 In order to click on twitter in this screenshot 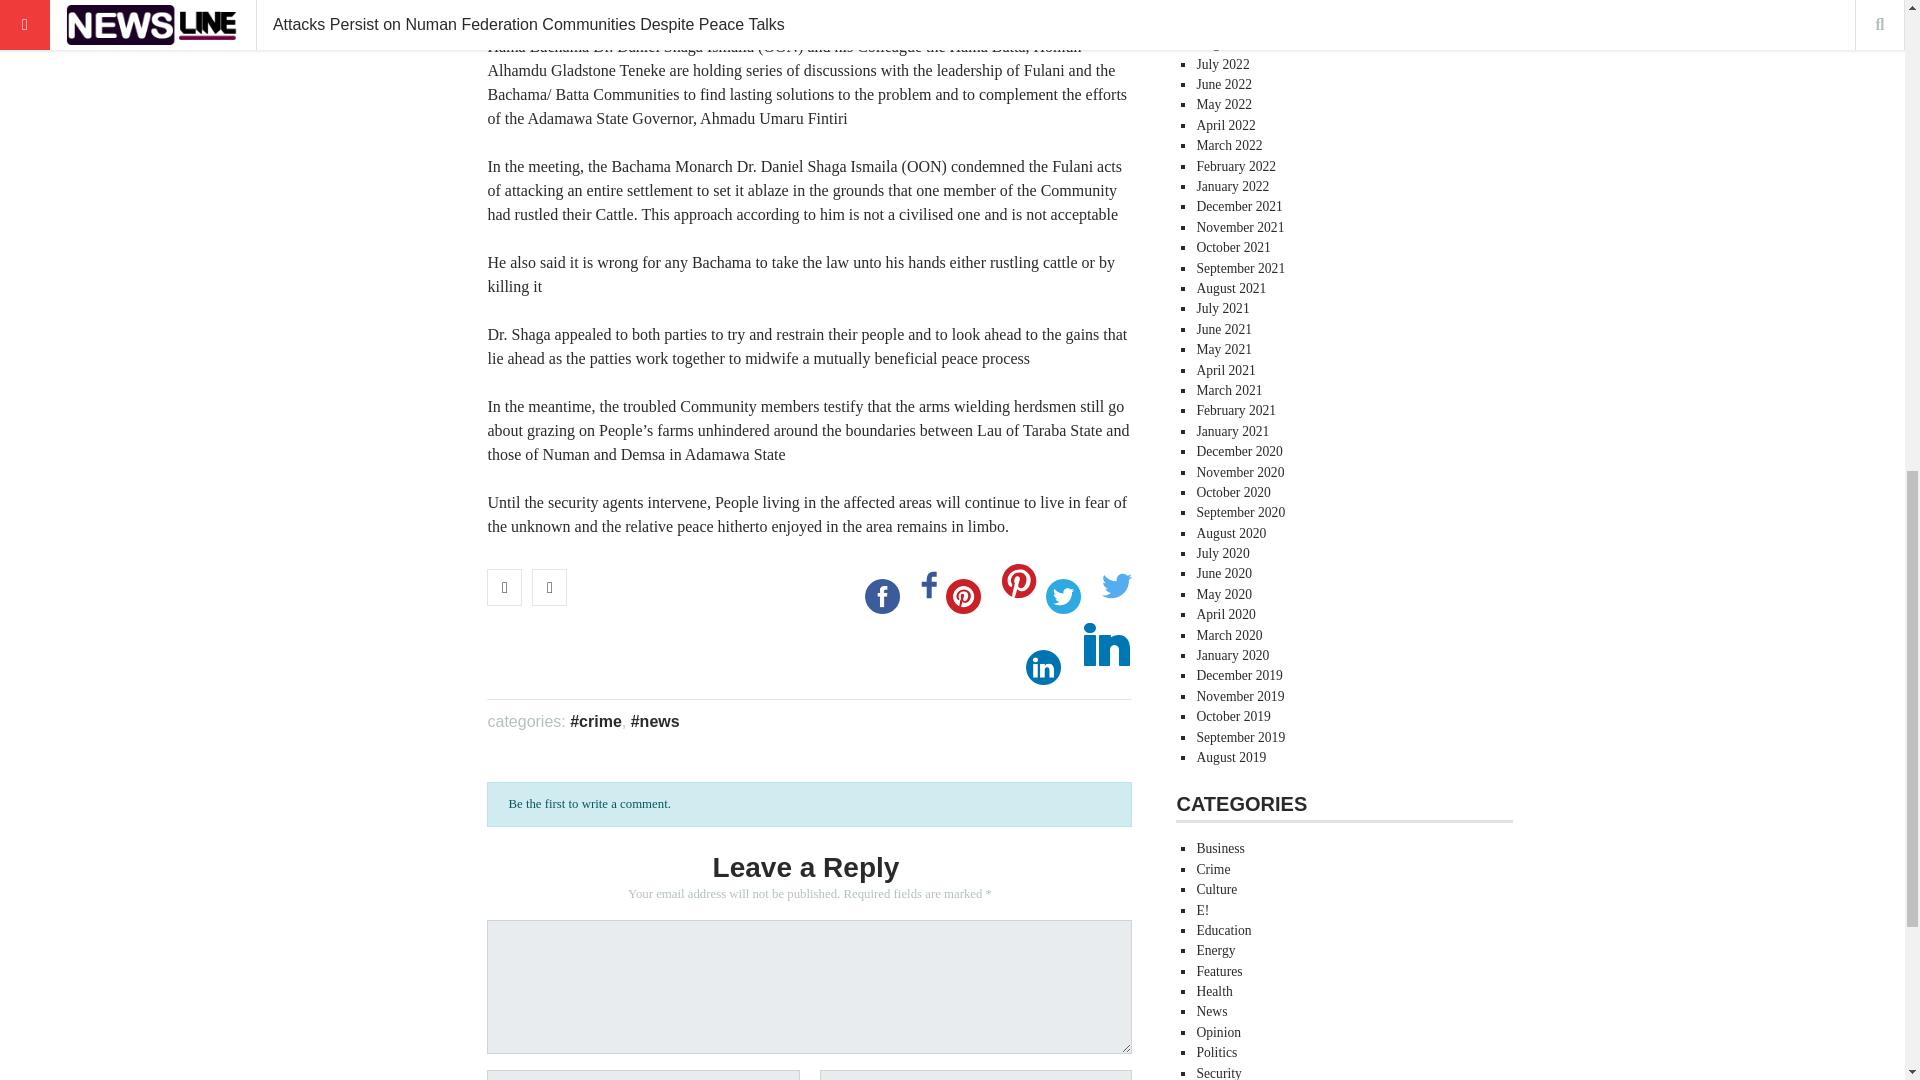, I will do `click(1063, 596)`.